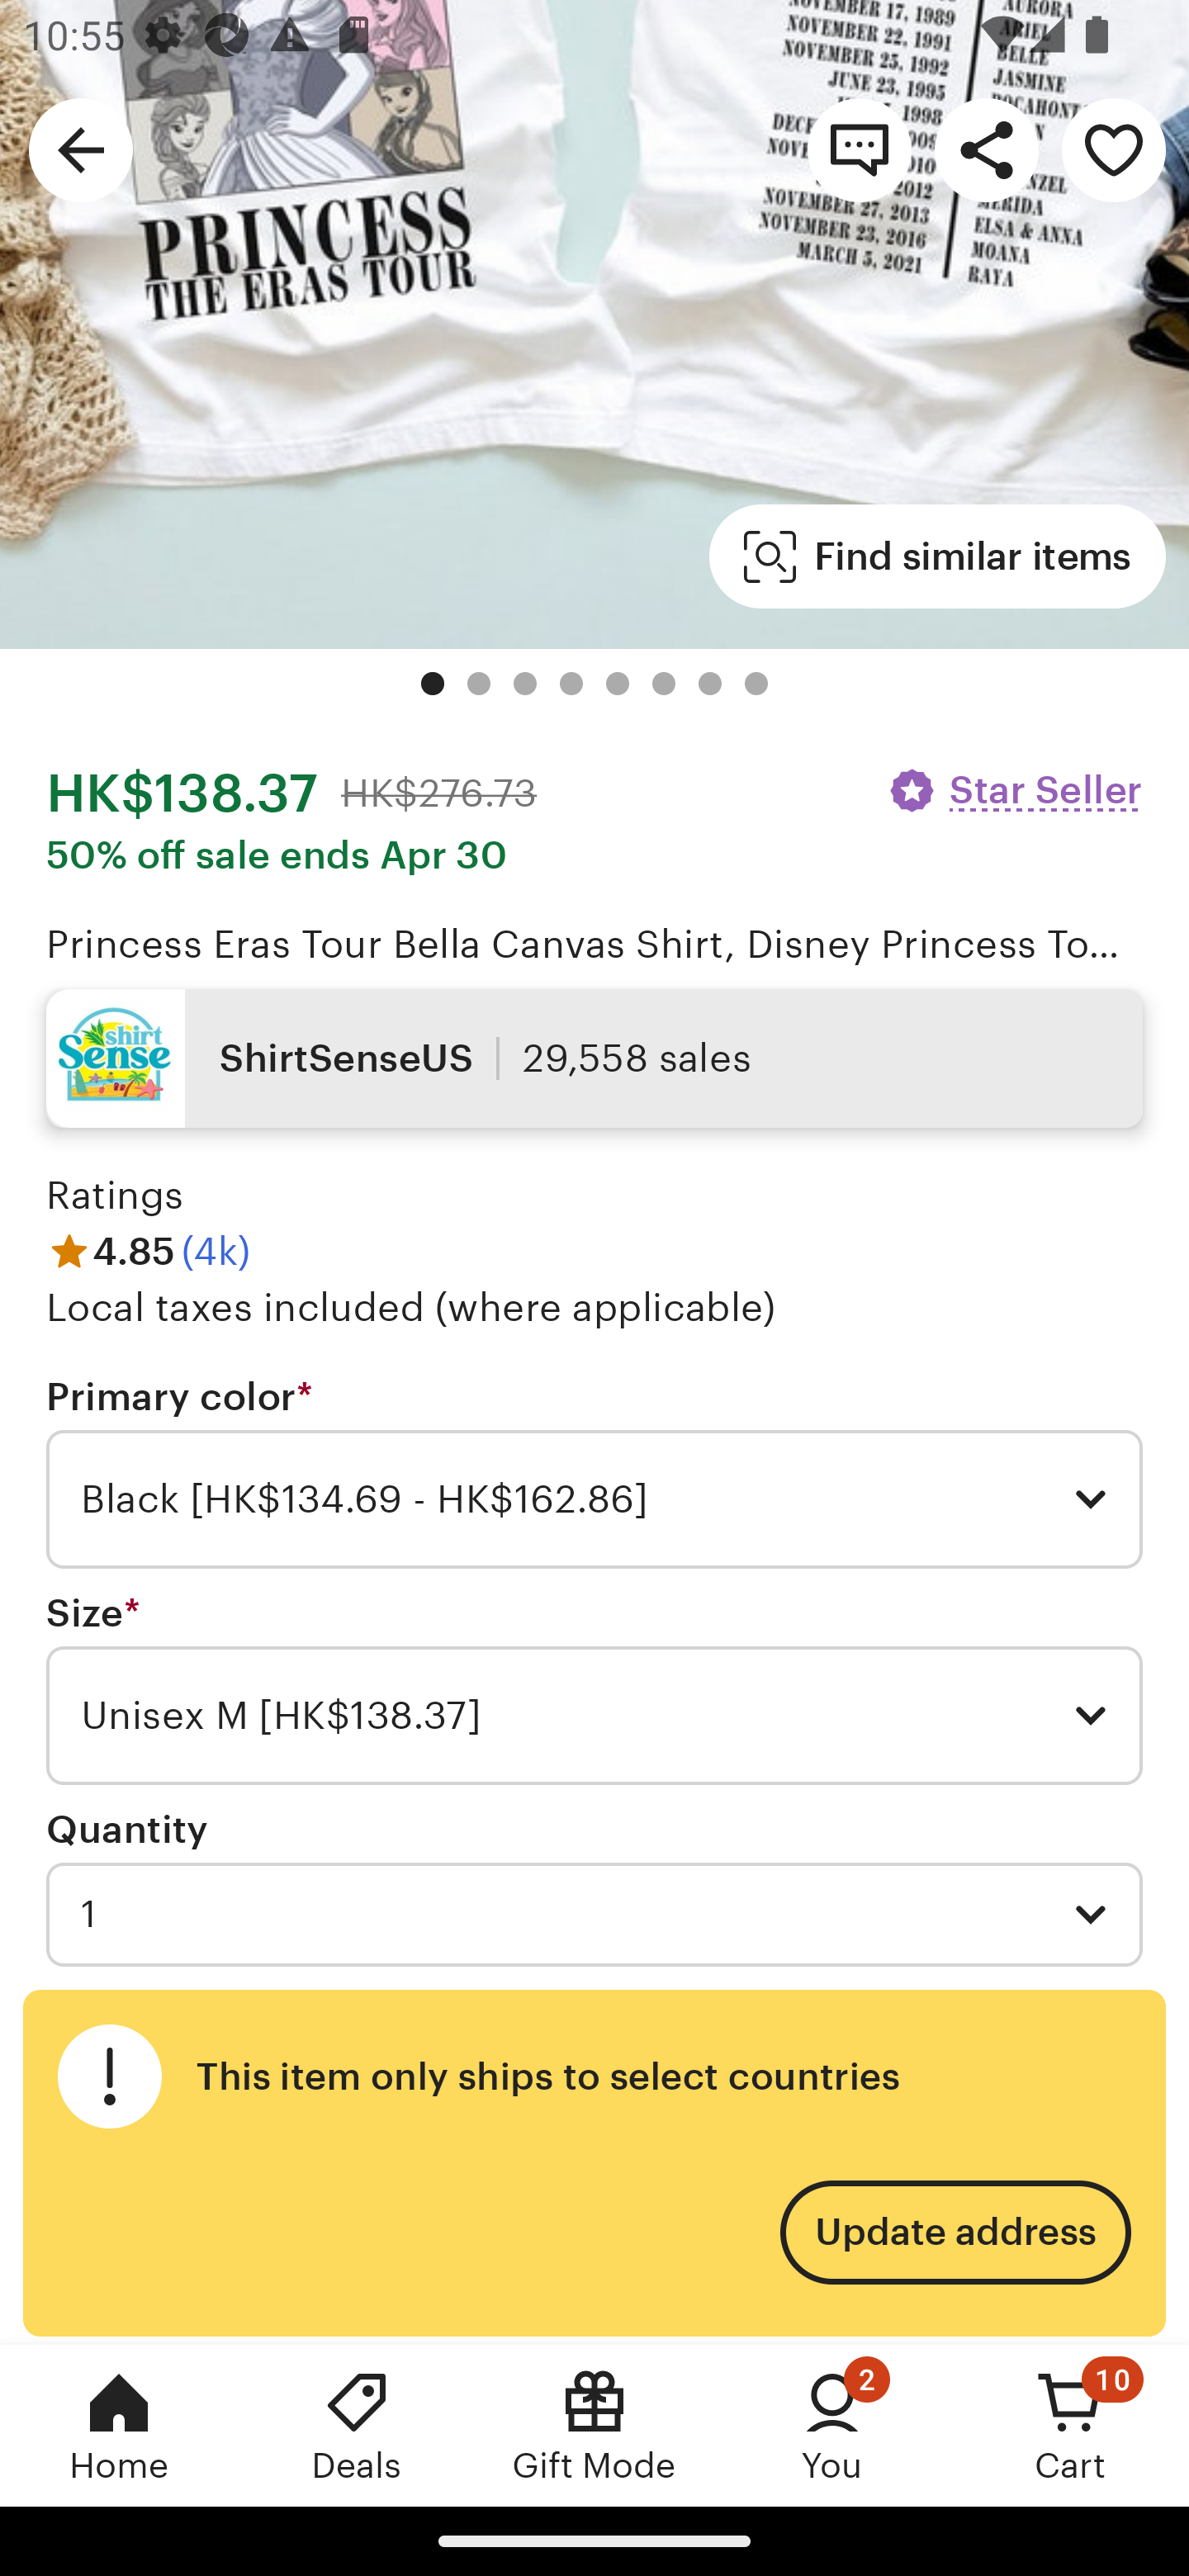 The width and height of the screenshot is (1189, 2576). Describe the element at coordinates (127, 1830) in the screenshot. I see `Quantity` at that location.